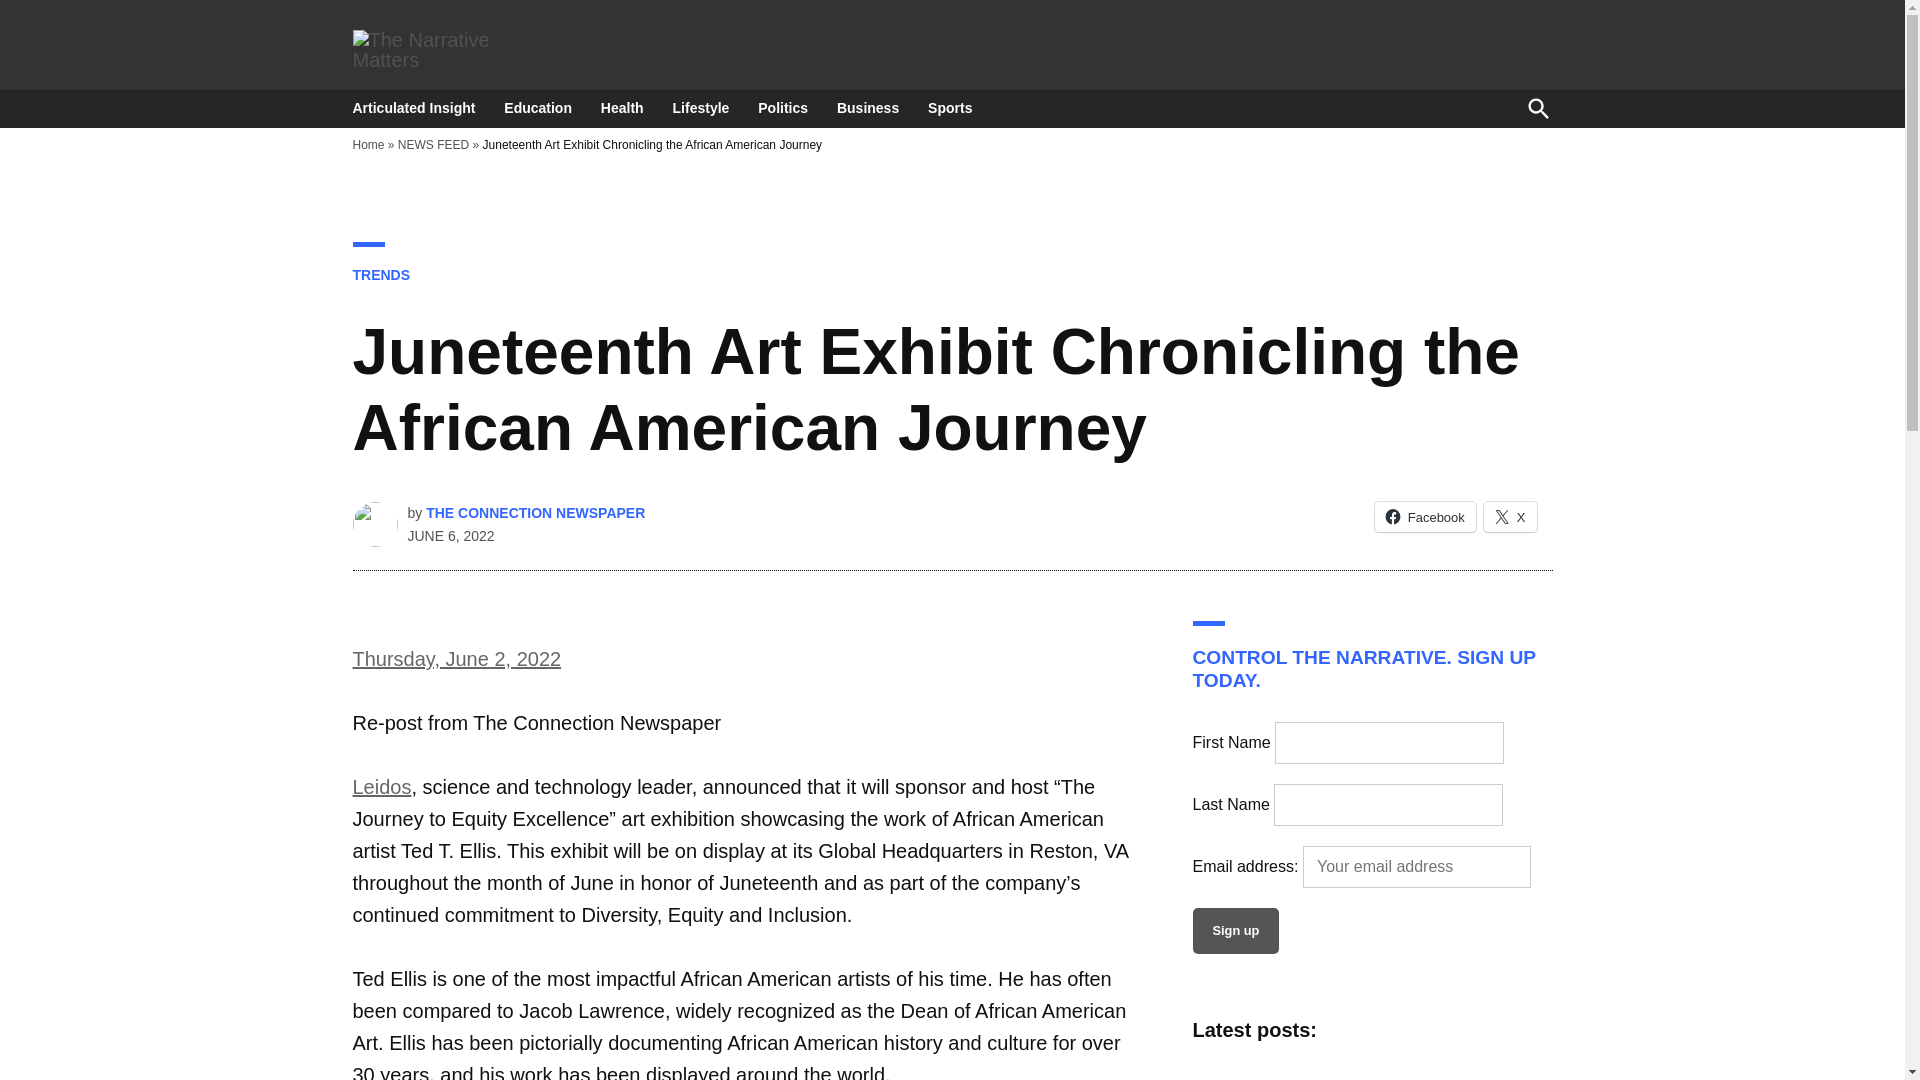  What do you see at coordinates (949, 108) in the screenshot?
I see `Sports` at bounding box center [949, 108].